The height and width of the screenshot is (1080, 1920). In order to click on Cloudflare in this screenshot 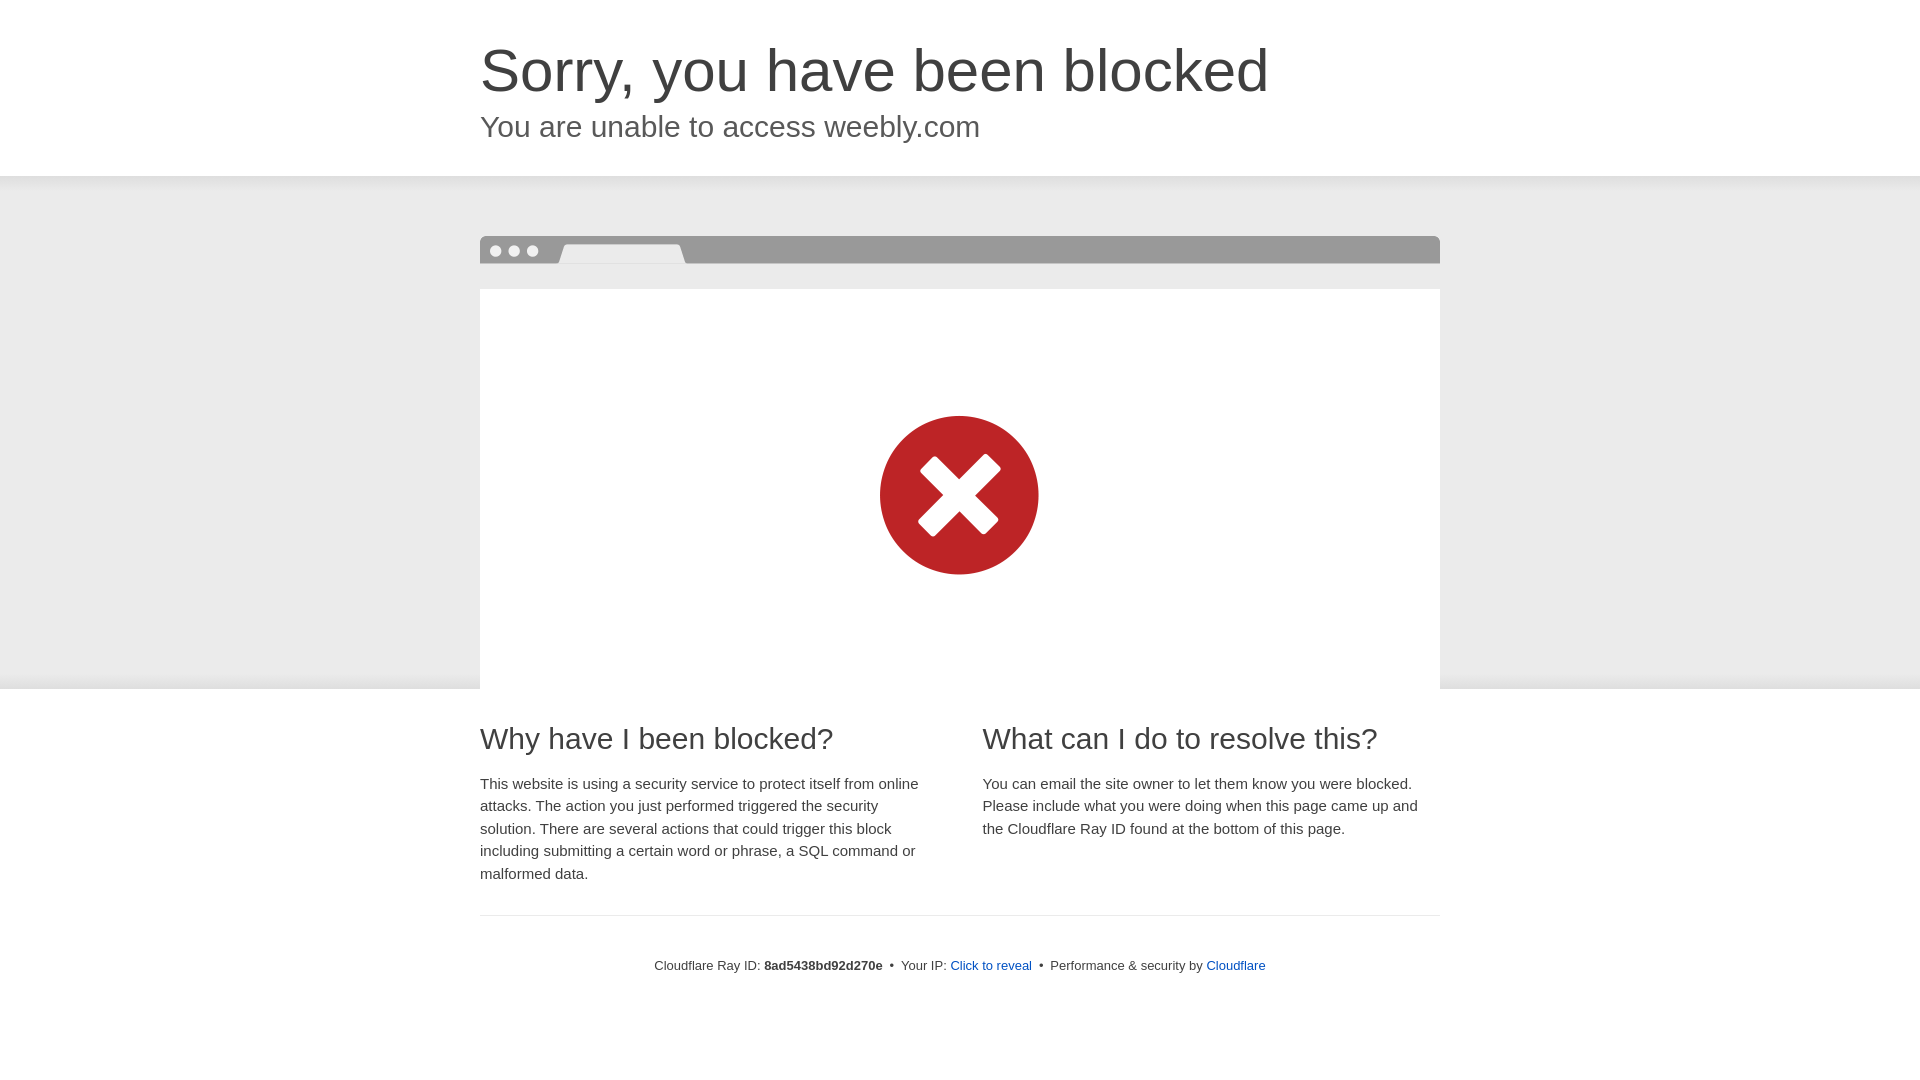, I will do `click(1235, 965)`.